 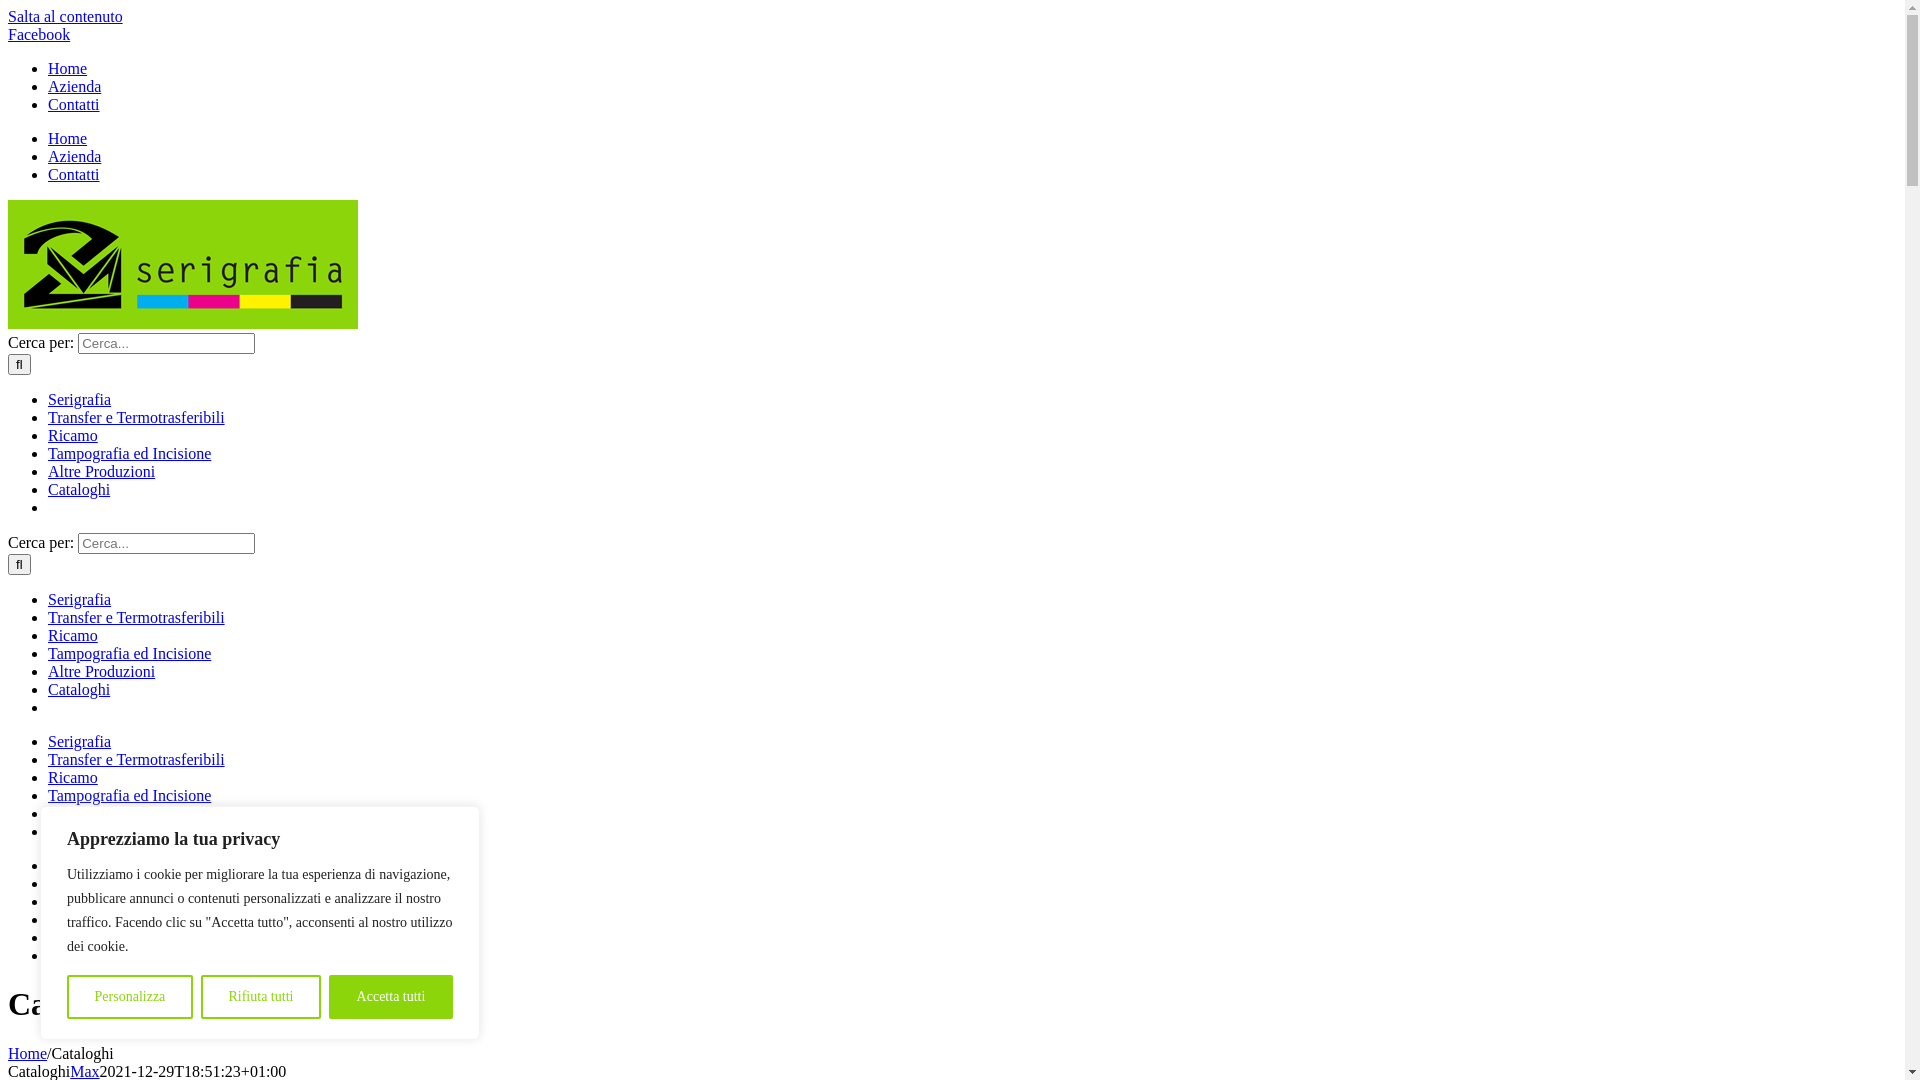 I want to click on Altre Produzioni, so click(x=102, y=814).